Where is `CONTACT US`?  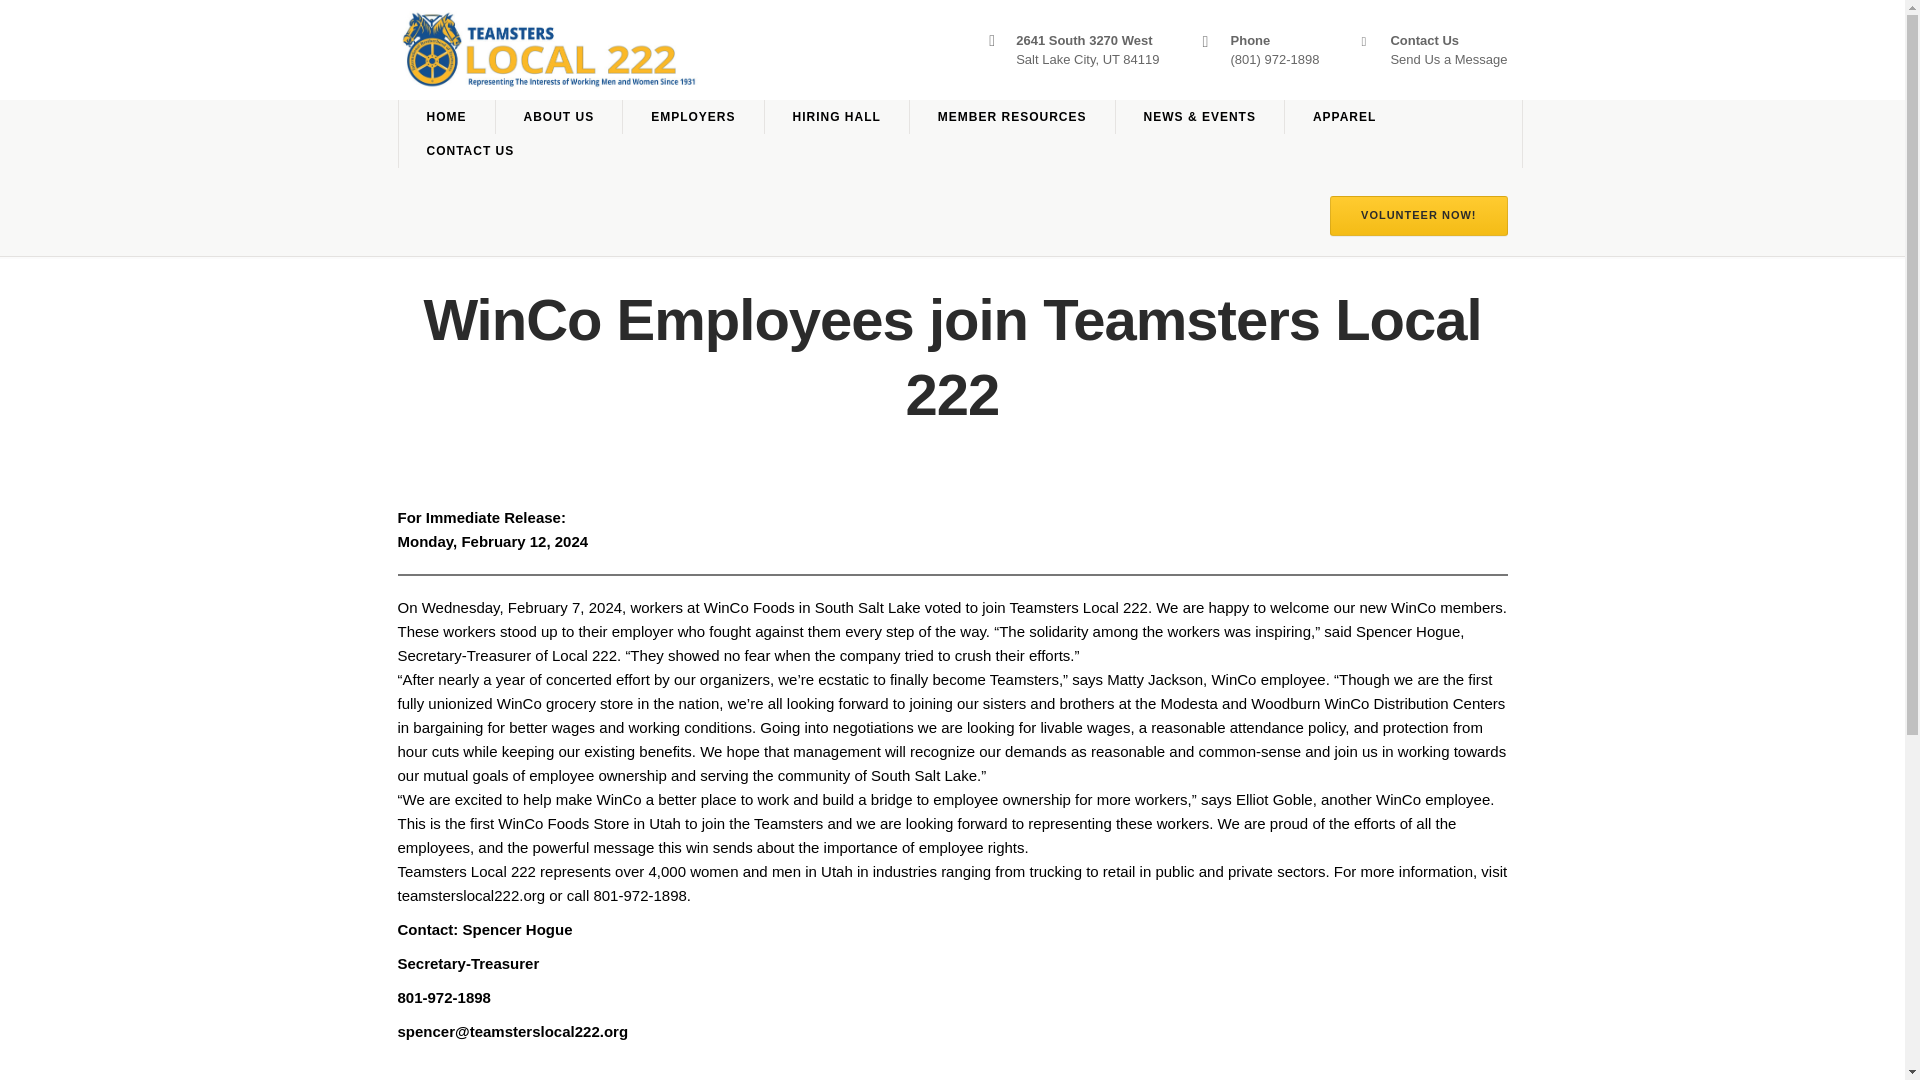 CONTACT US is located at coordinates (470, 150).